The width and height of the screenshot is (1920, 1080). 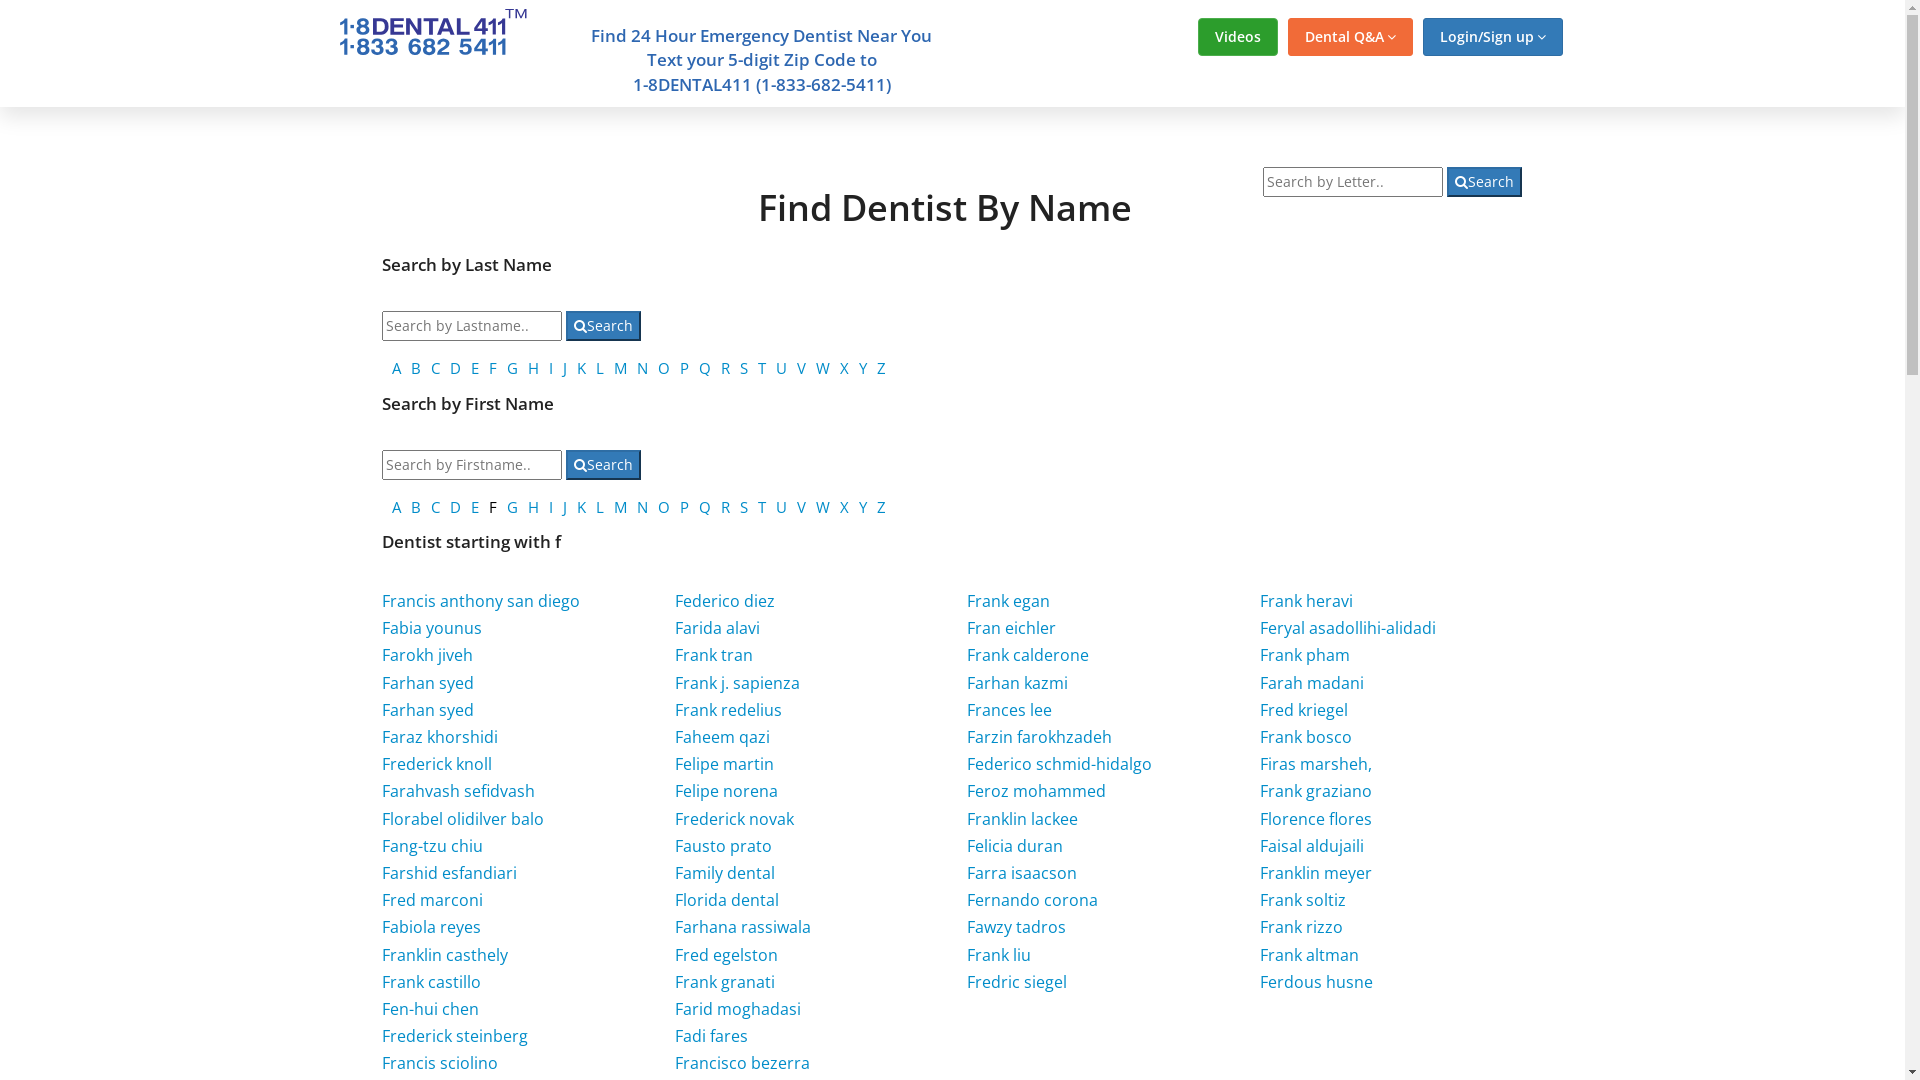 What do you see at coordinates (1032, 900) in the screenshot?
I see `Fernando corona` at bounding box center [1032, 900].